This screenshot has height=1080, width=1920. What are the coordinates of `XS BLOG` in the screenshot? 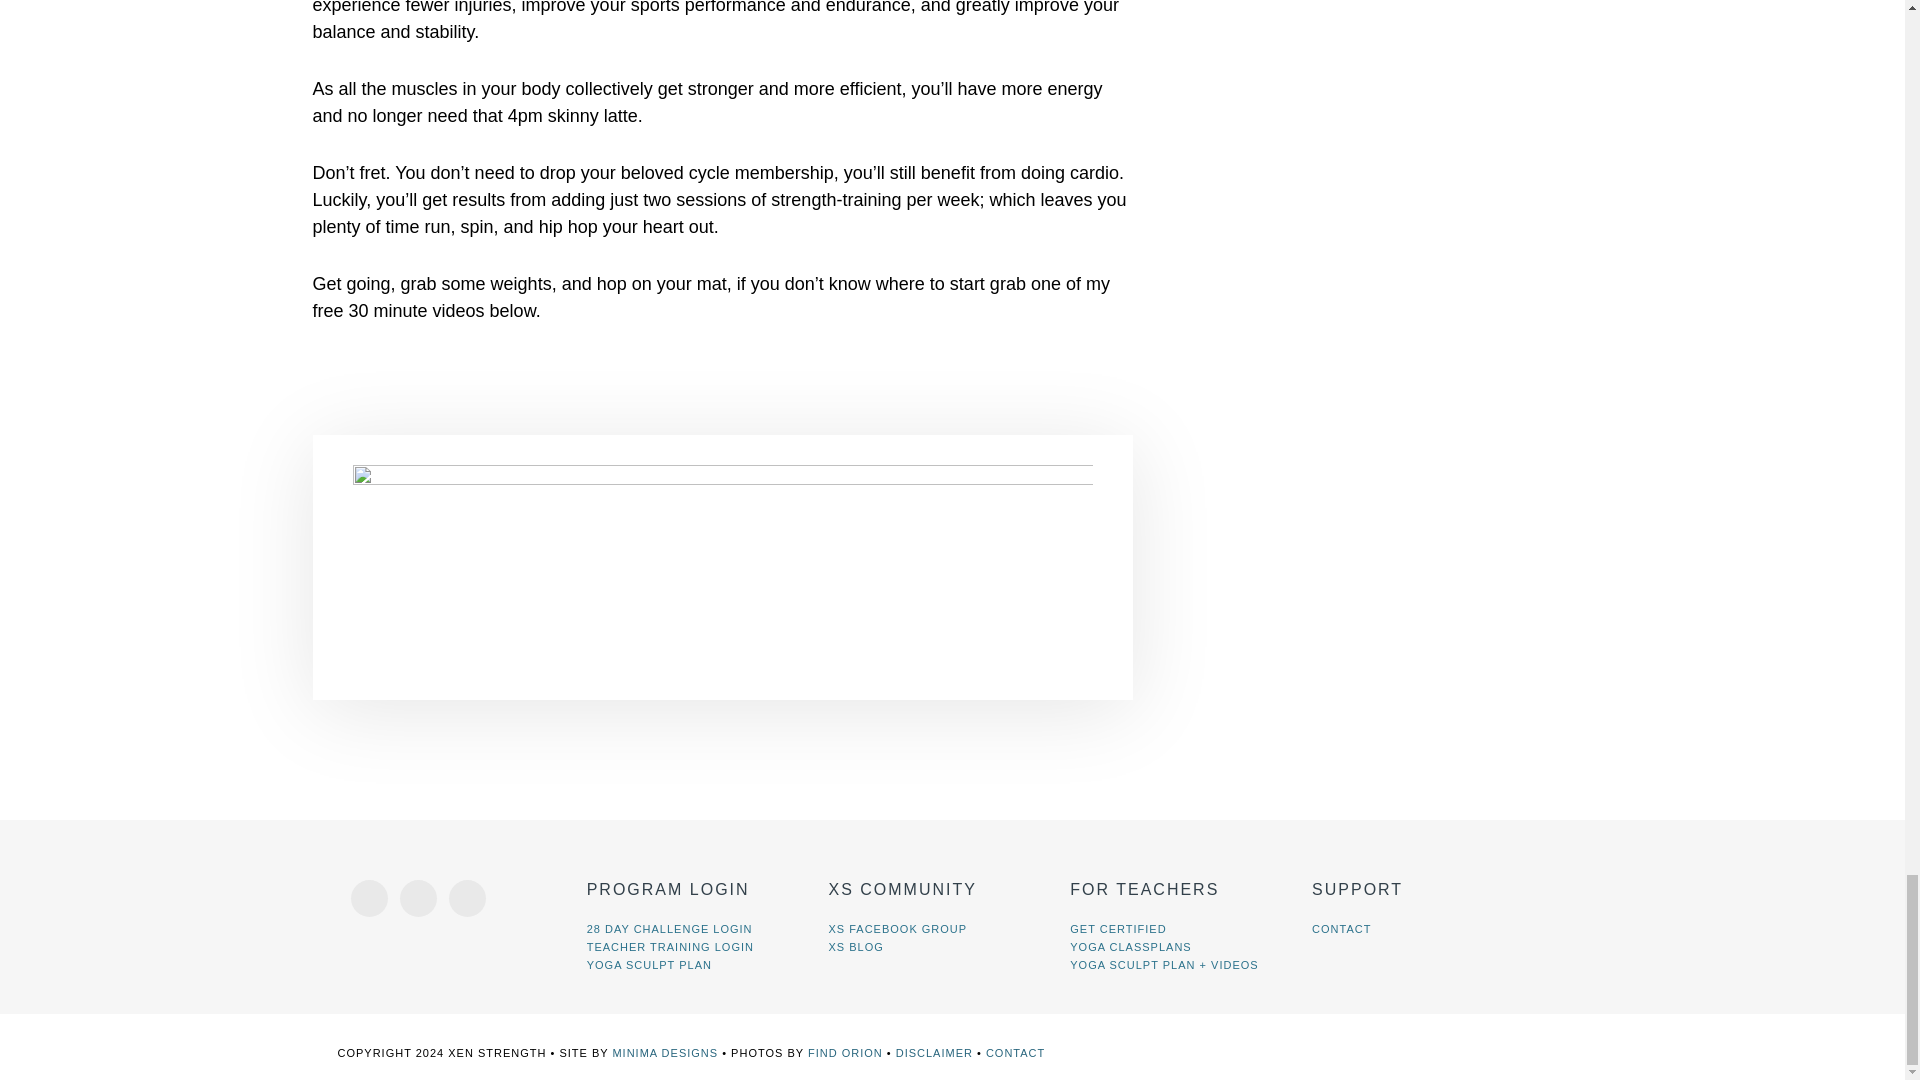 It's located at (855, 946).